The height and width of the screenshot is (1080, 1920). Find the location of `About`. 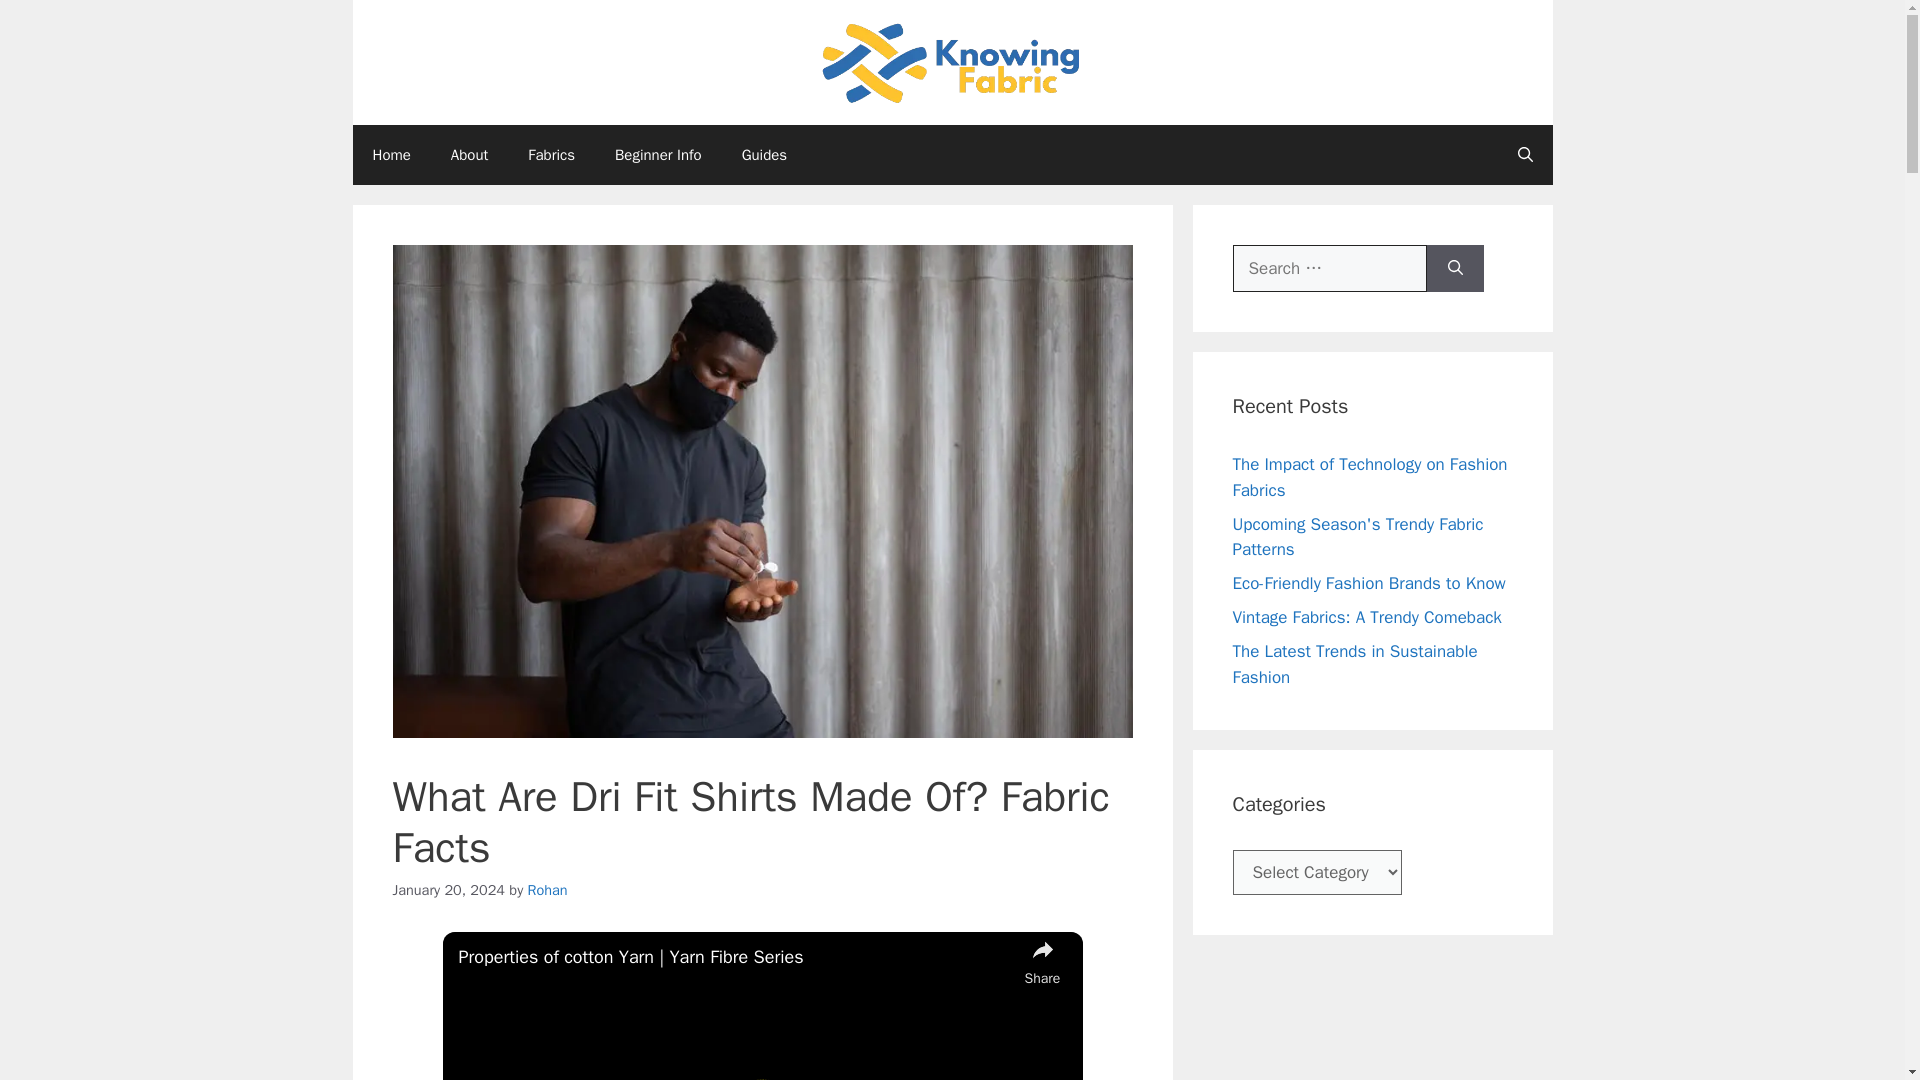

About is located at coordinates (469, 154).